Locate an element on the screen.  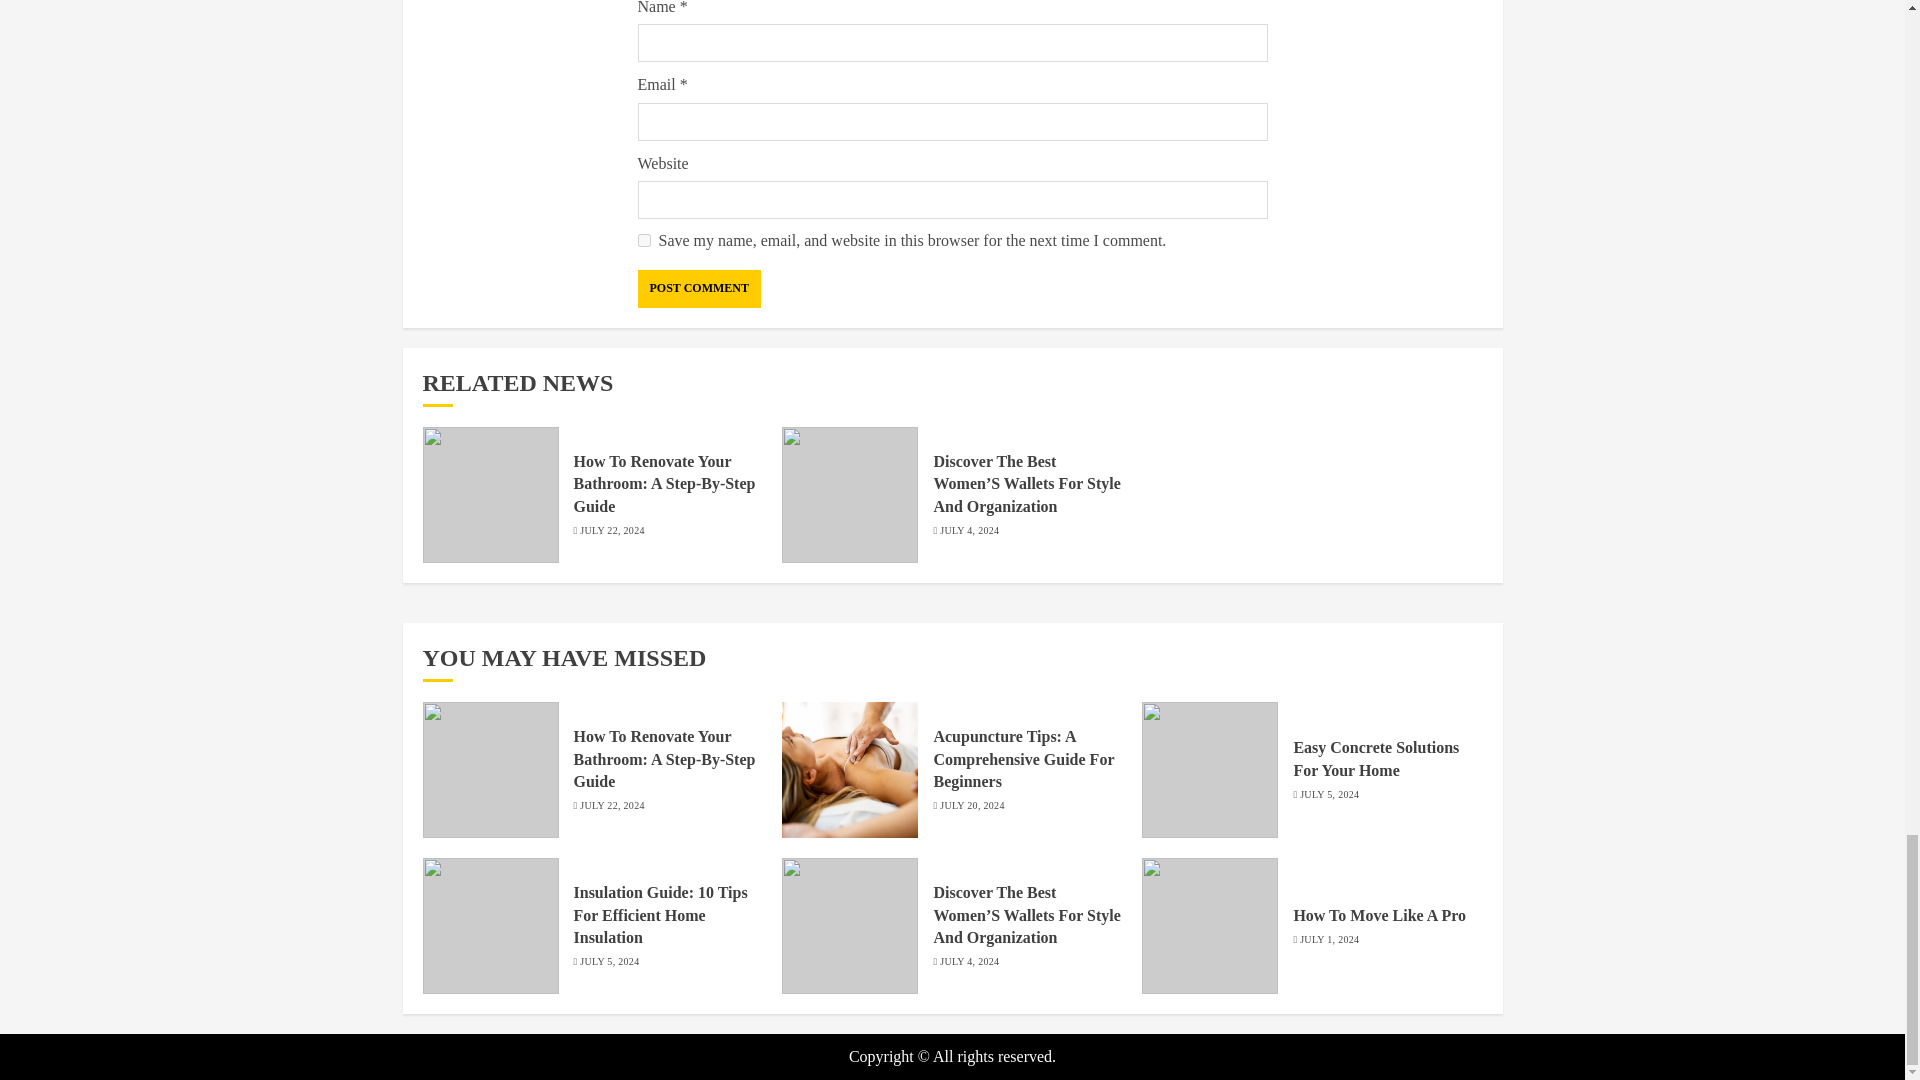
Insulation Guide: 10 Tips For Efficient Home Insulation is located at coordinates (661, 916).